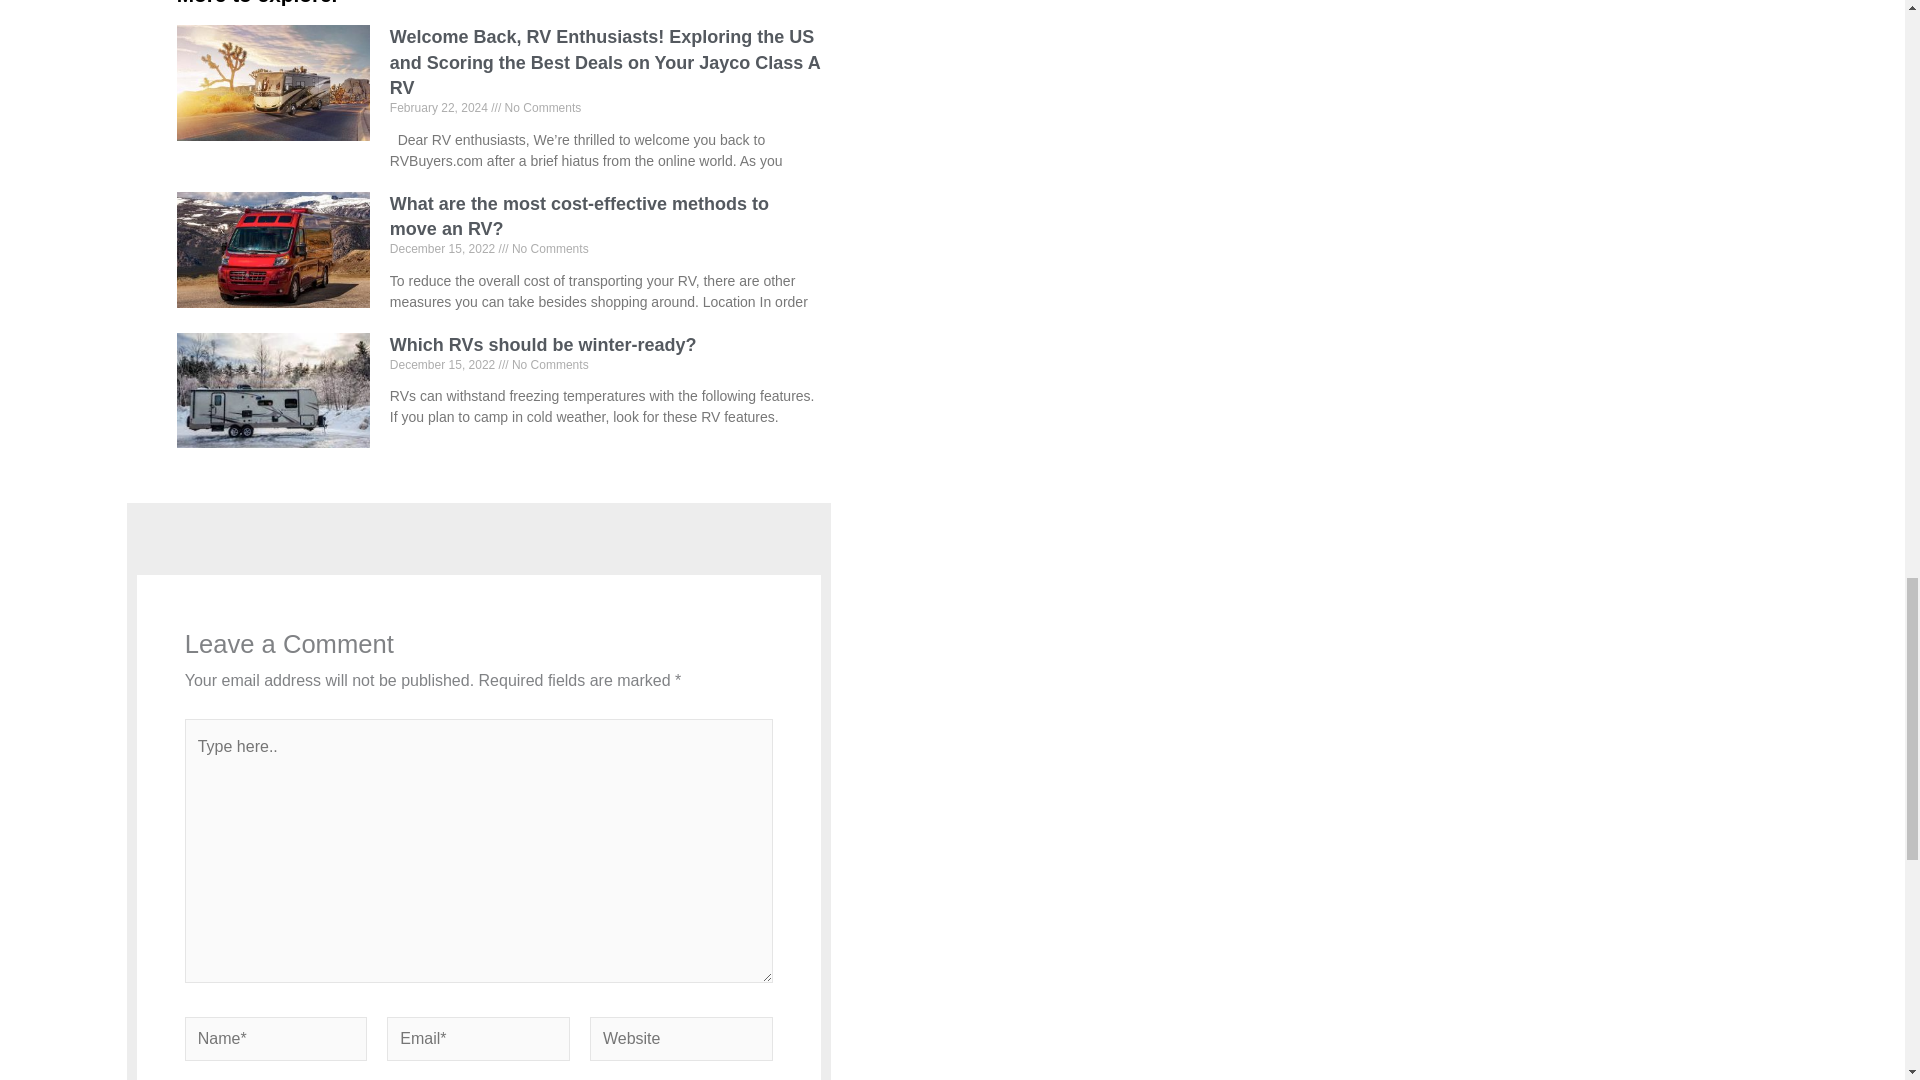 The width and height of the screenshot is (1920, 1080). What do you see at coordinates (579, 216) in the screenshot?
I see `What are the most cost-effective methods to move an RV?` at bounding box center [579, 216].